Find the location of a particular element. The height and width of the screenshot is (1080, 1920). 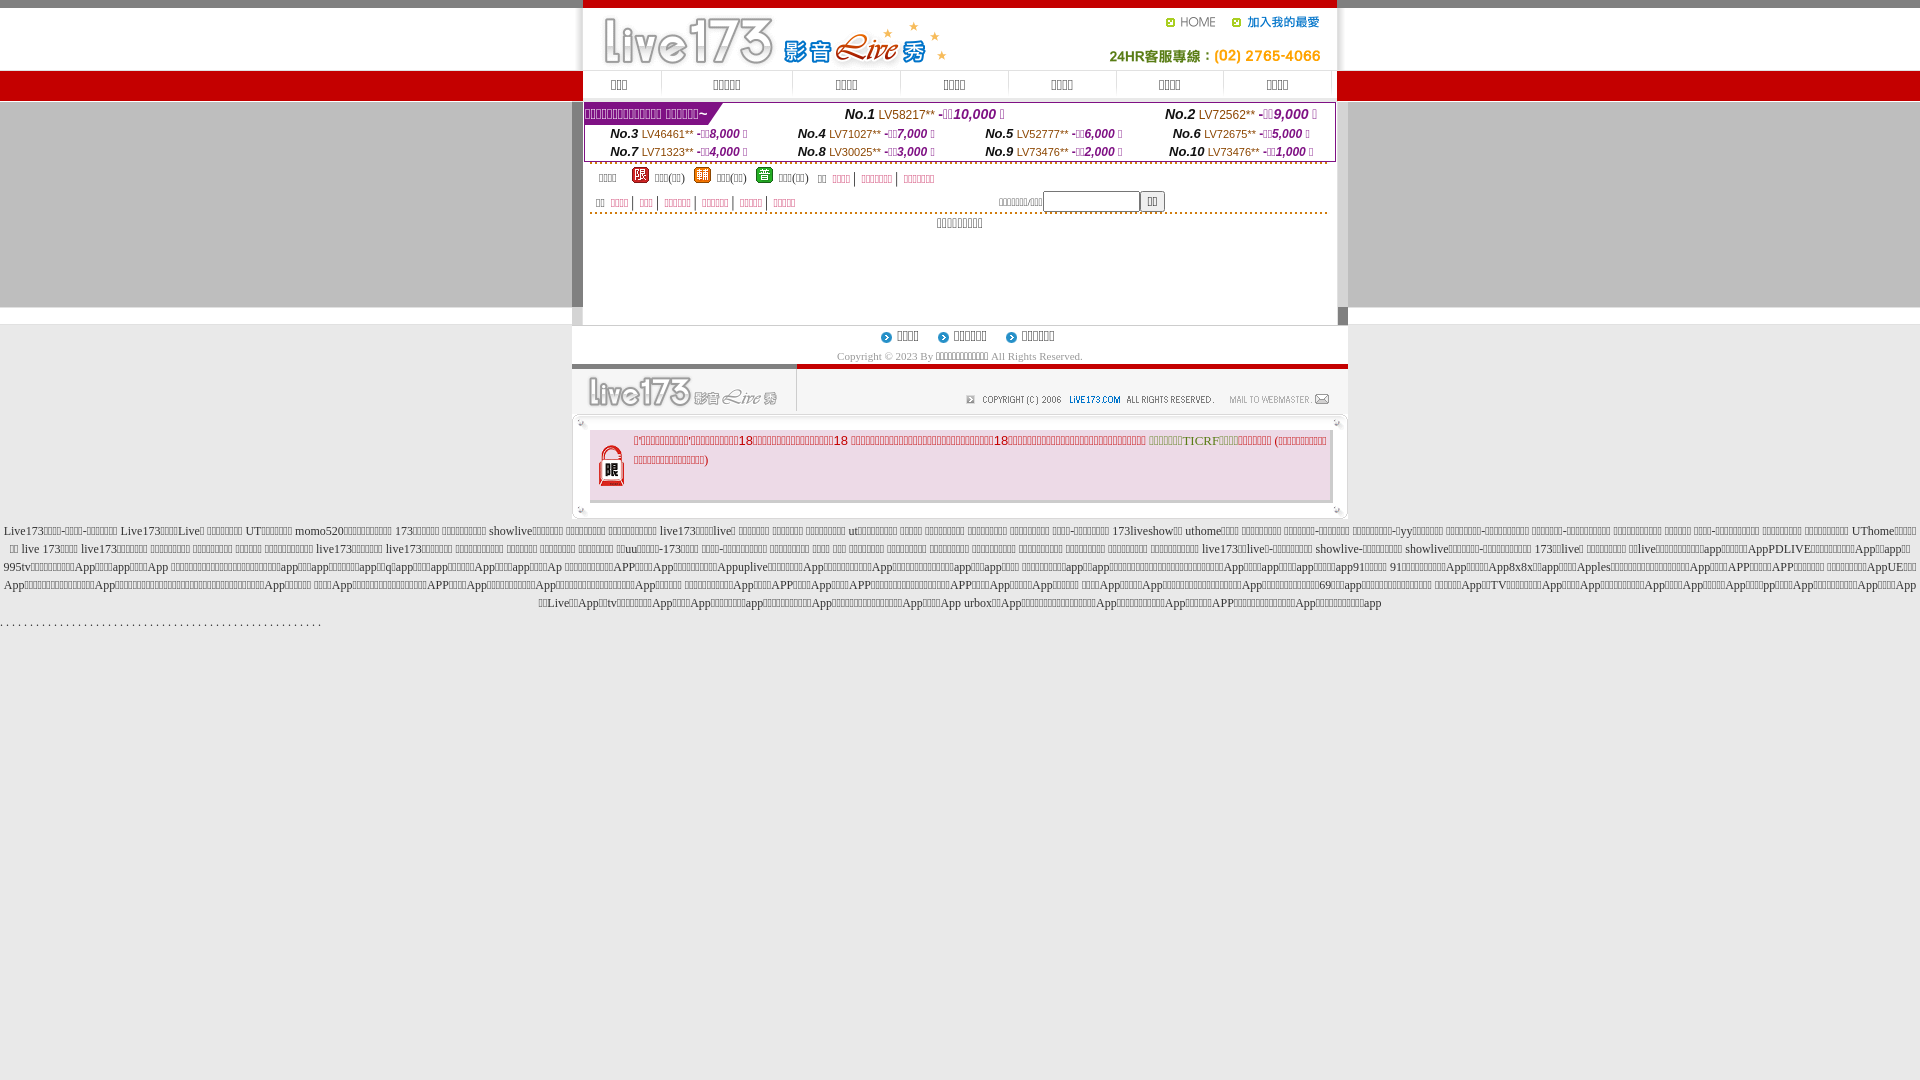

. is located at coordinates (128, 622).